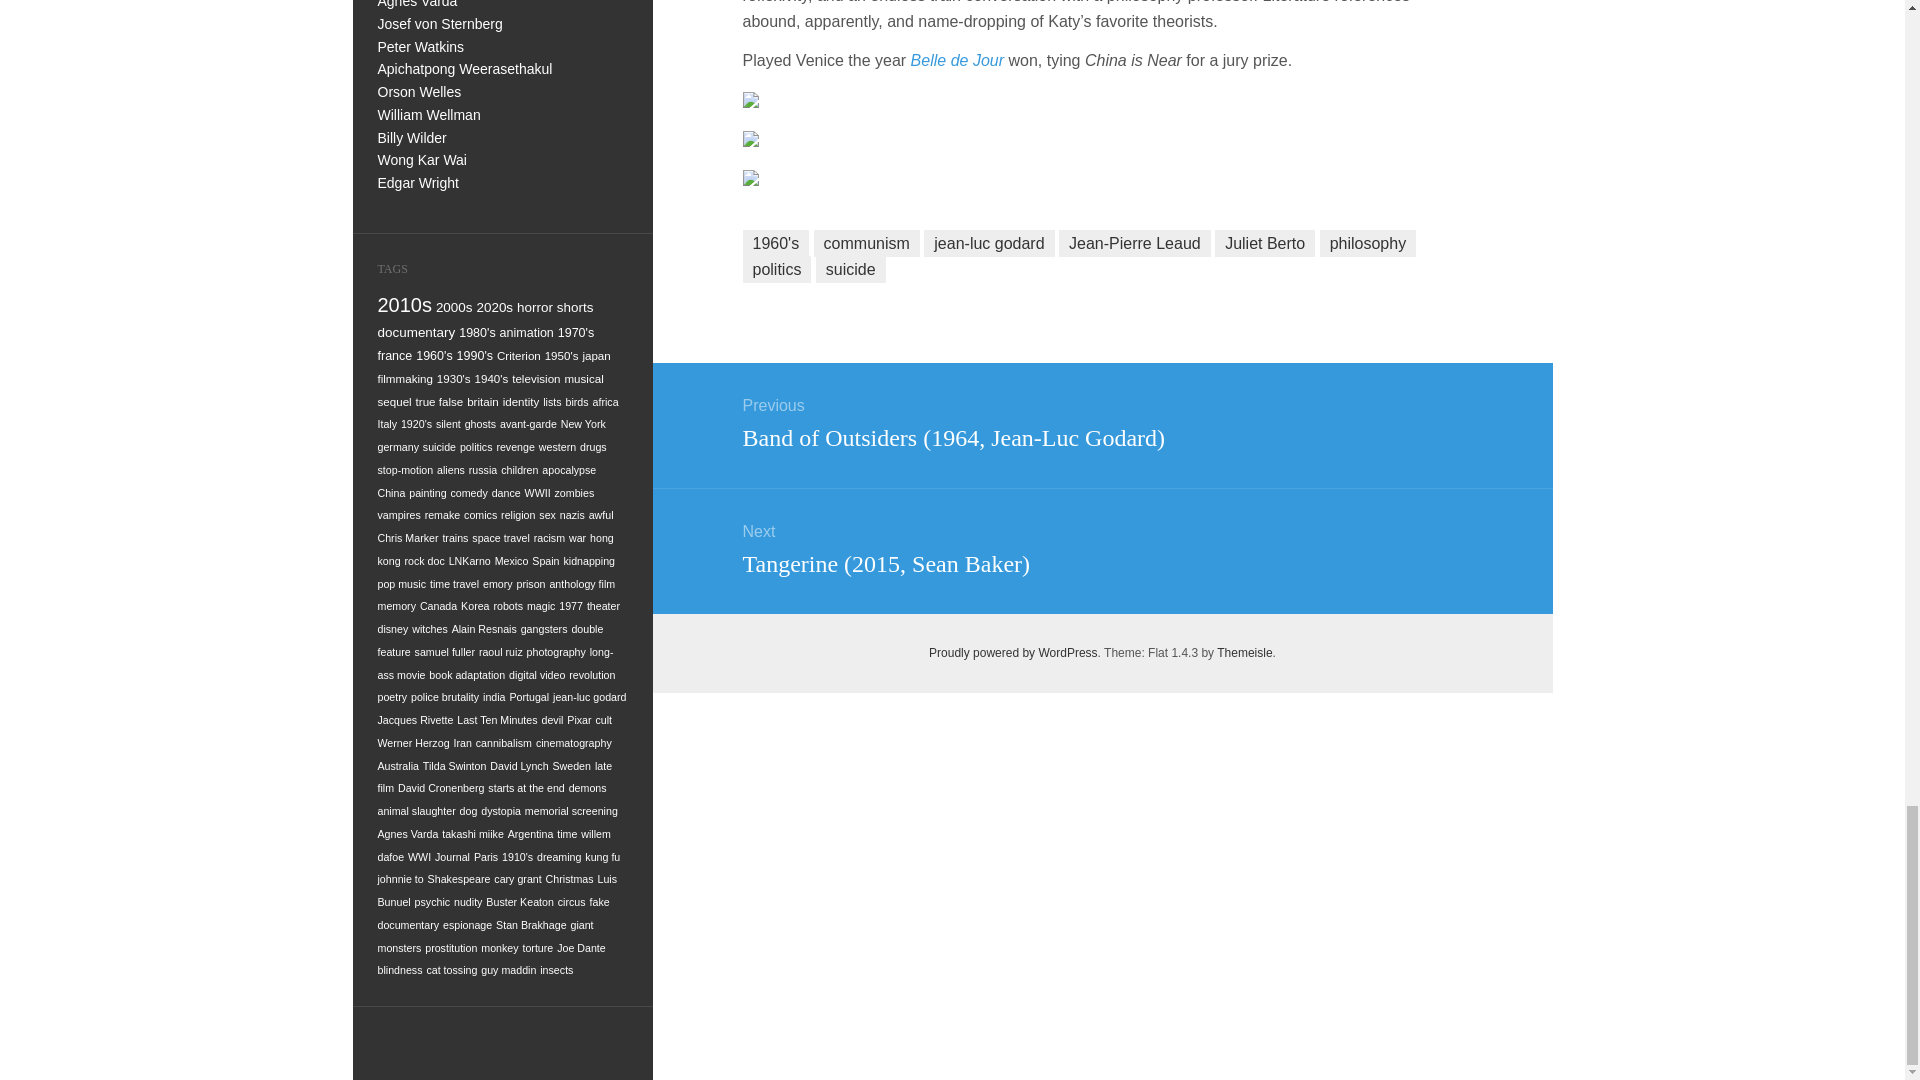 This screenshot has height=1080, width=1920. What do you see at coordinates (576, 333) in the screenshot?
I see `272 topics` at bounding box center [576, 333].